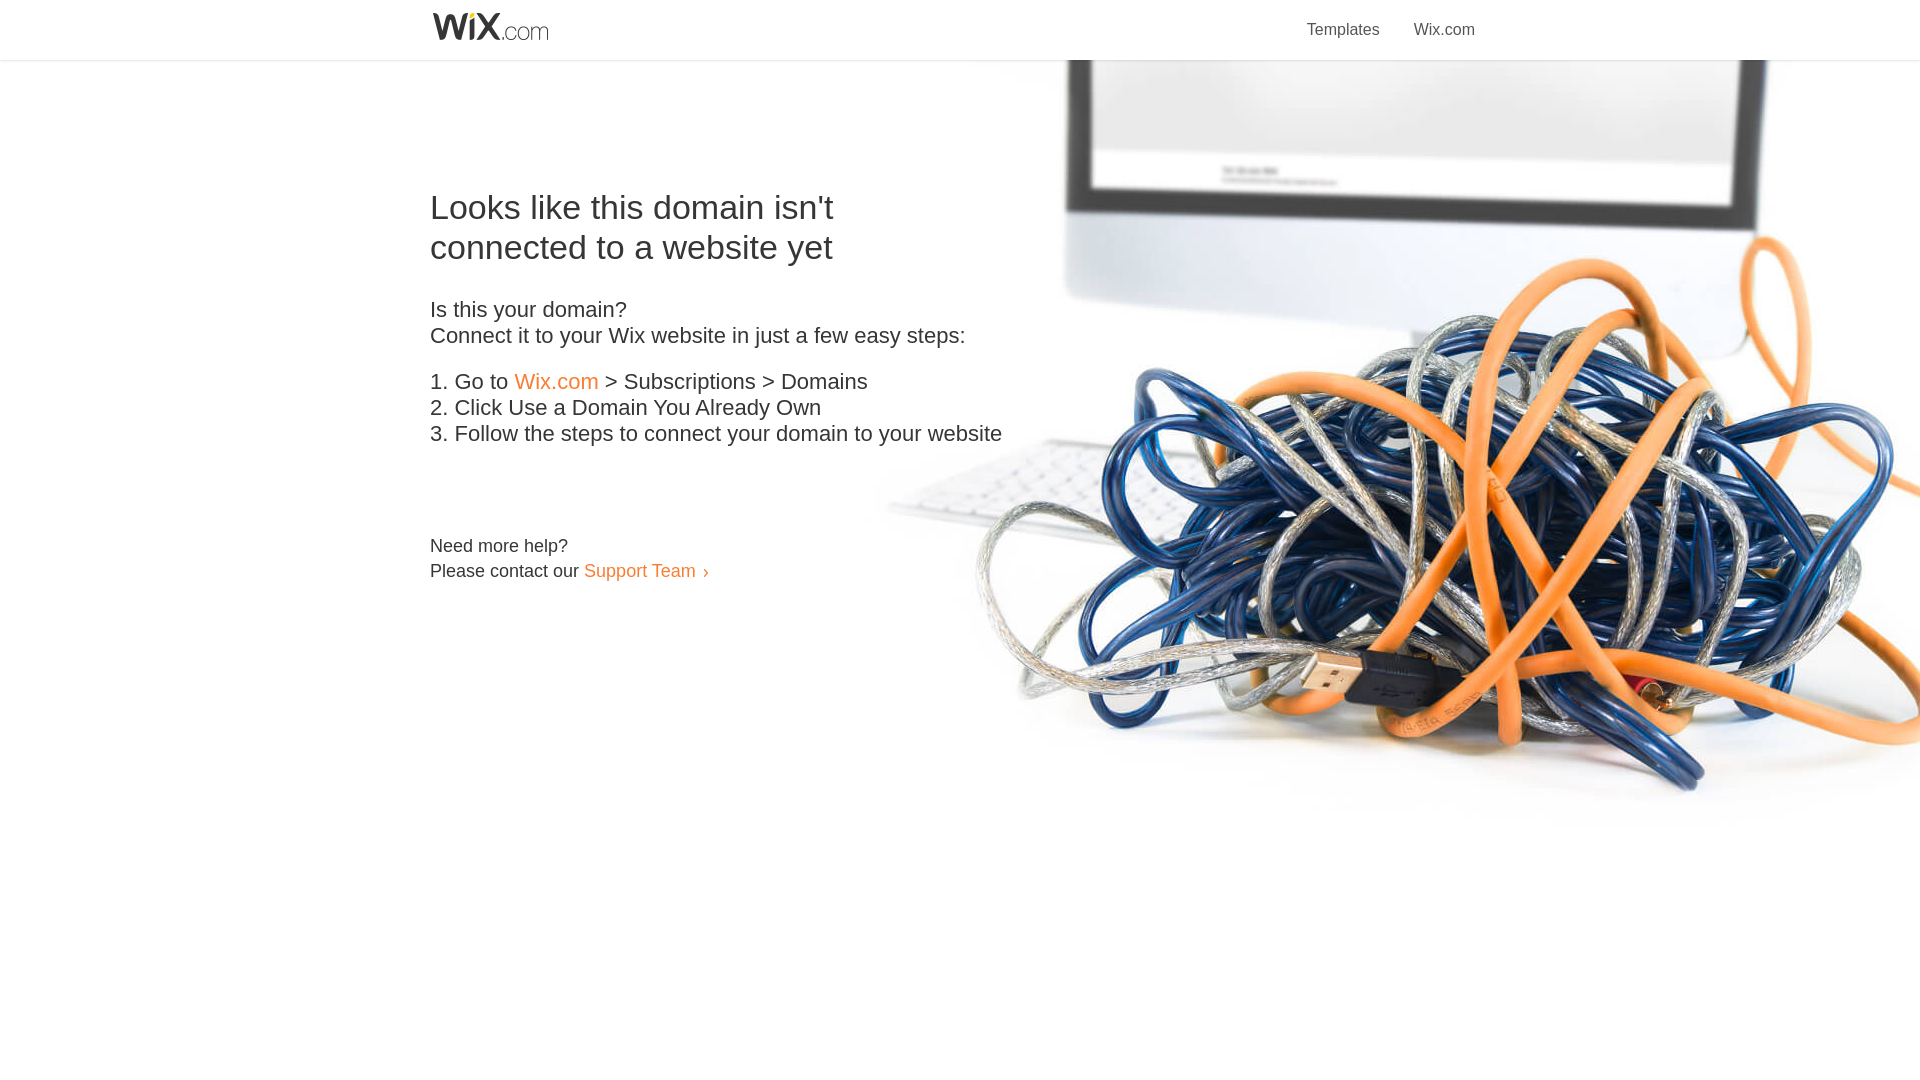 The image size is (1920, 1080). Describe the element at coordinates (556, 382) in the screenshot. I see `Wix.com` at that location.